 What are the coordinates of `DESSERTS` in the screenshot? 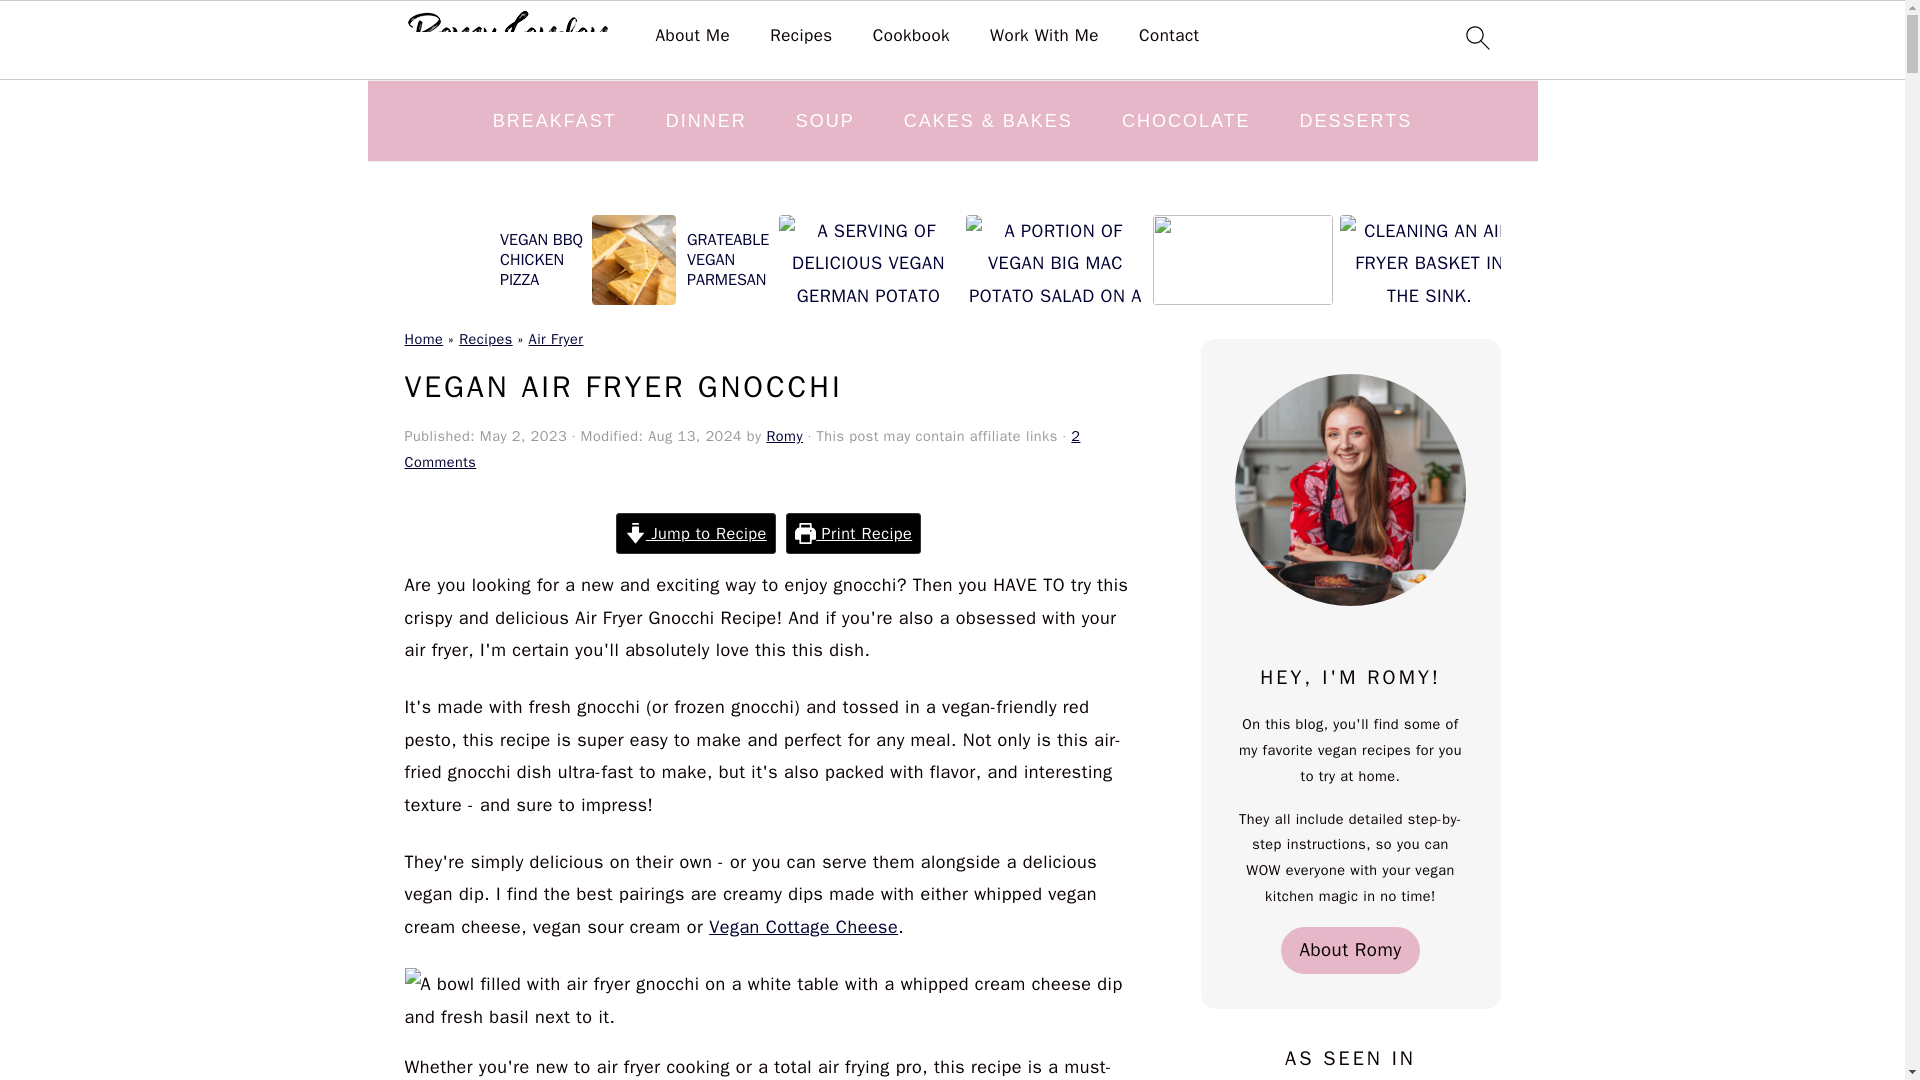 It's located at (1356, 120).